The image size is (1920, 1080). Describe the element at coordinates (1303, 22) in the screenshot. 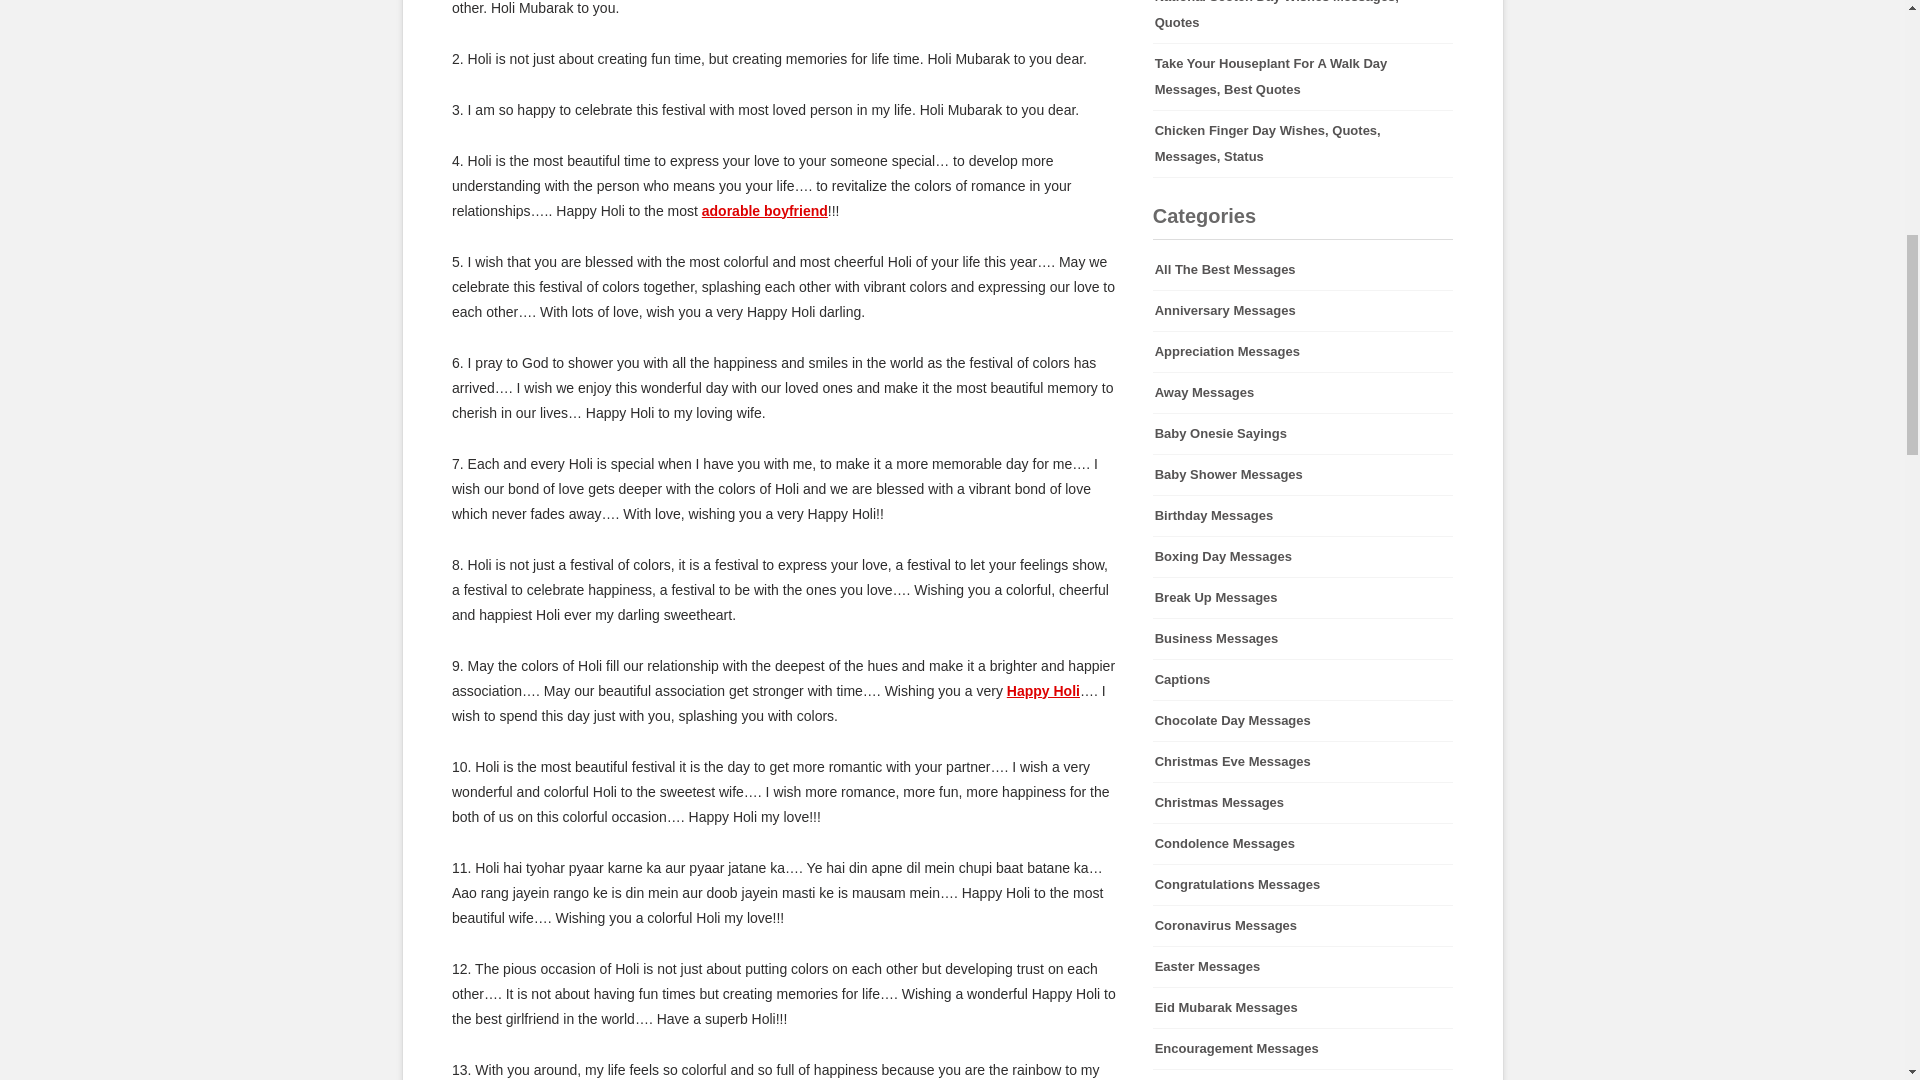

I see `National Scotch Day Wishes Messages, Quotes` at that location.